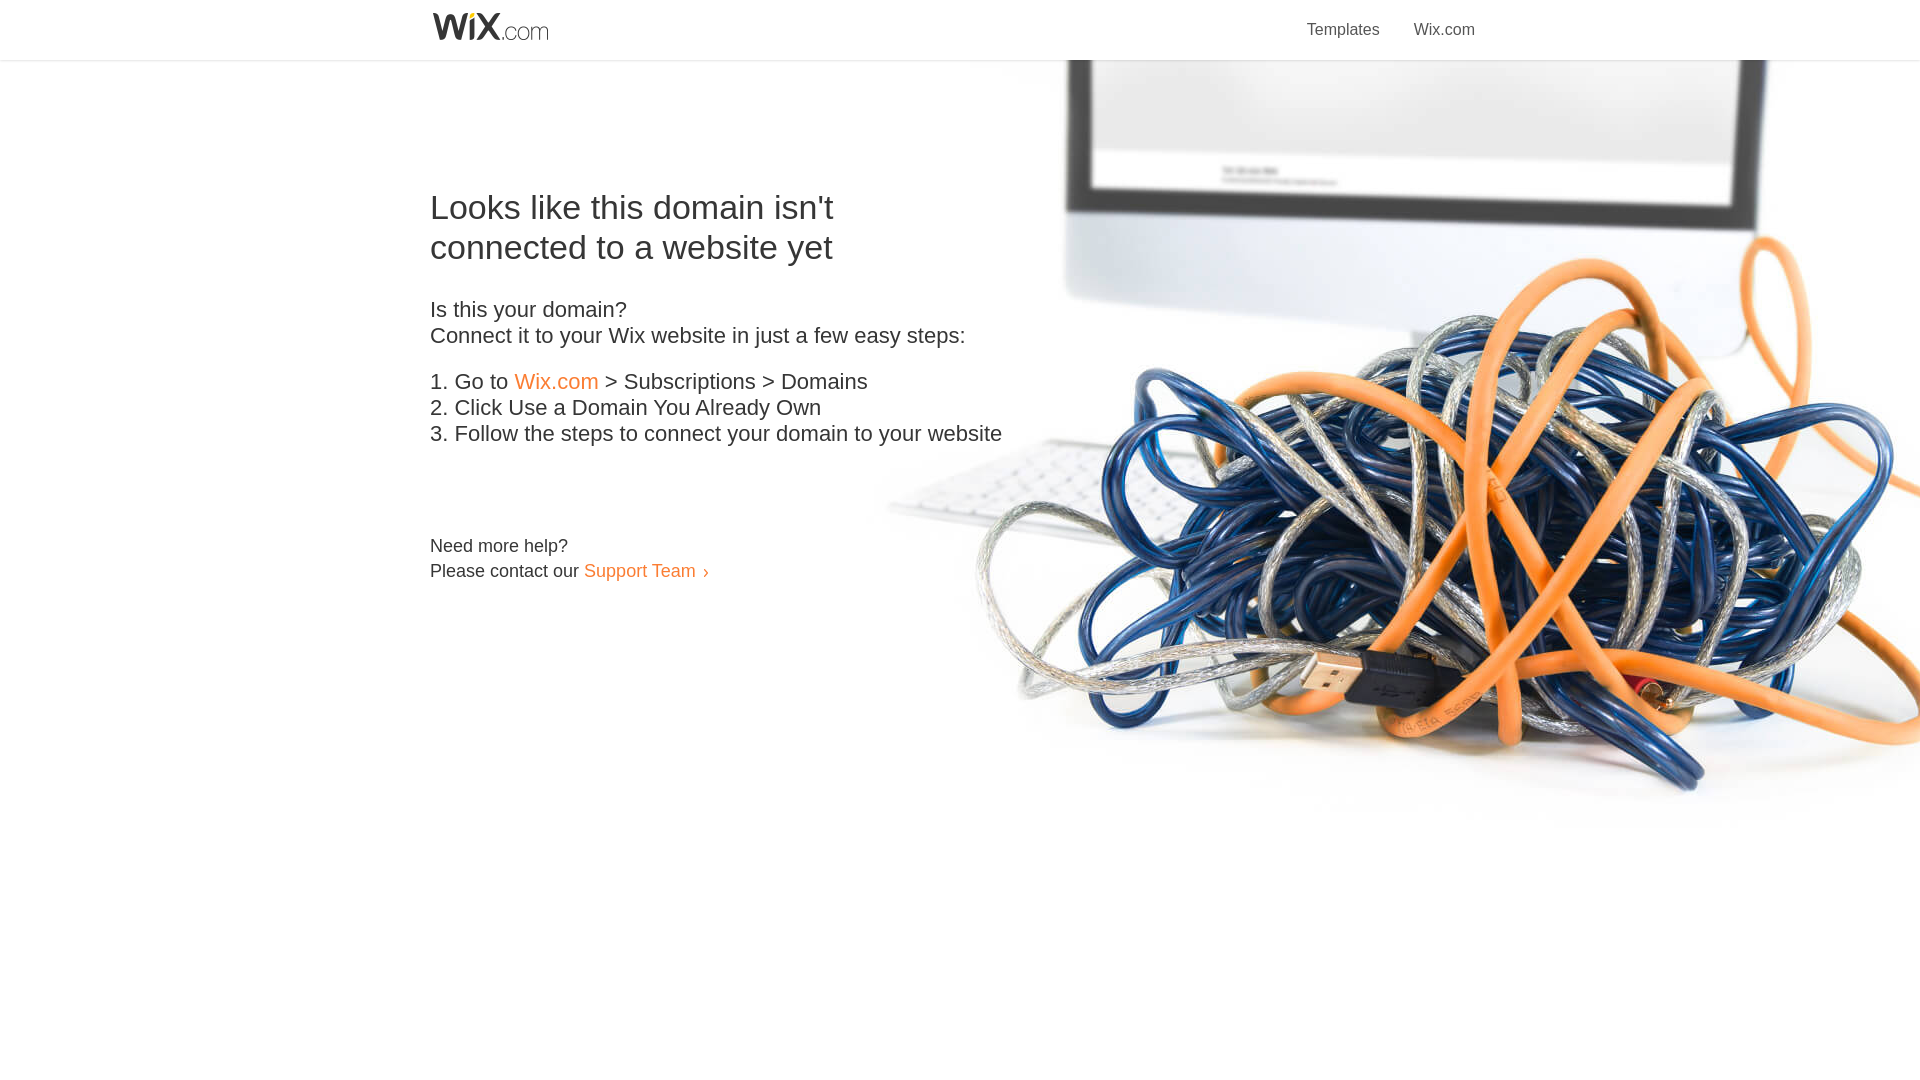 This screenshot has height=1080, width=1920. Describe the element at coordinates (1344, 18) in the screenshot. I see `Templates` at that location.